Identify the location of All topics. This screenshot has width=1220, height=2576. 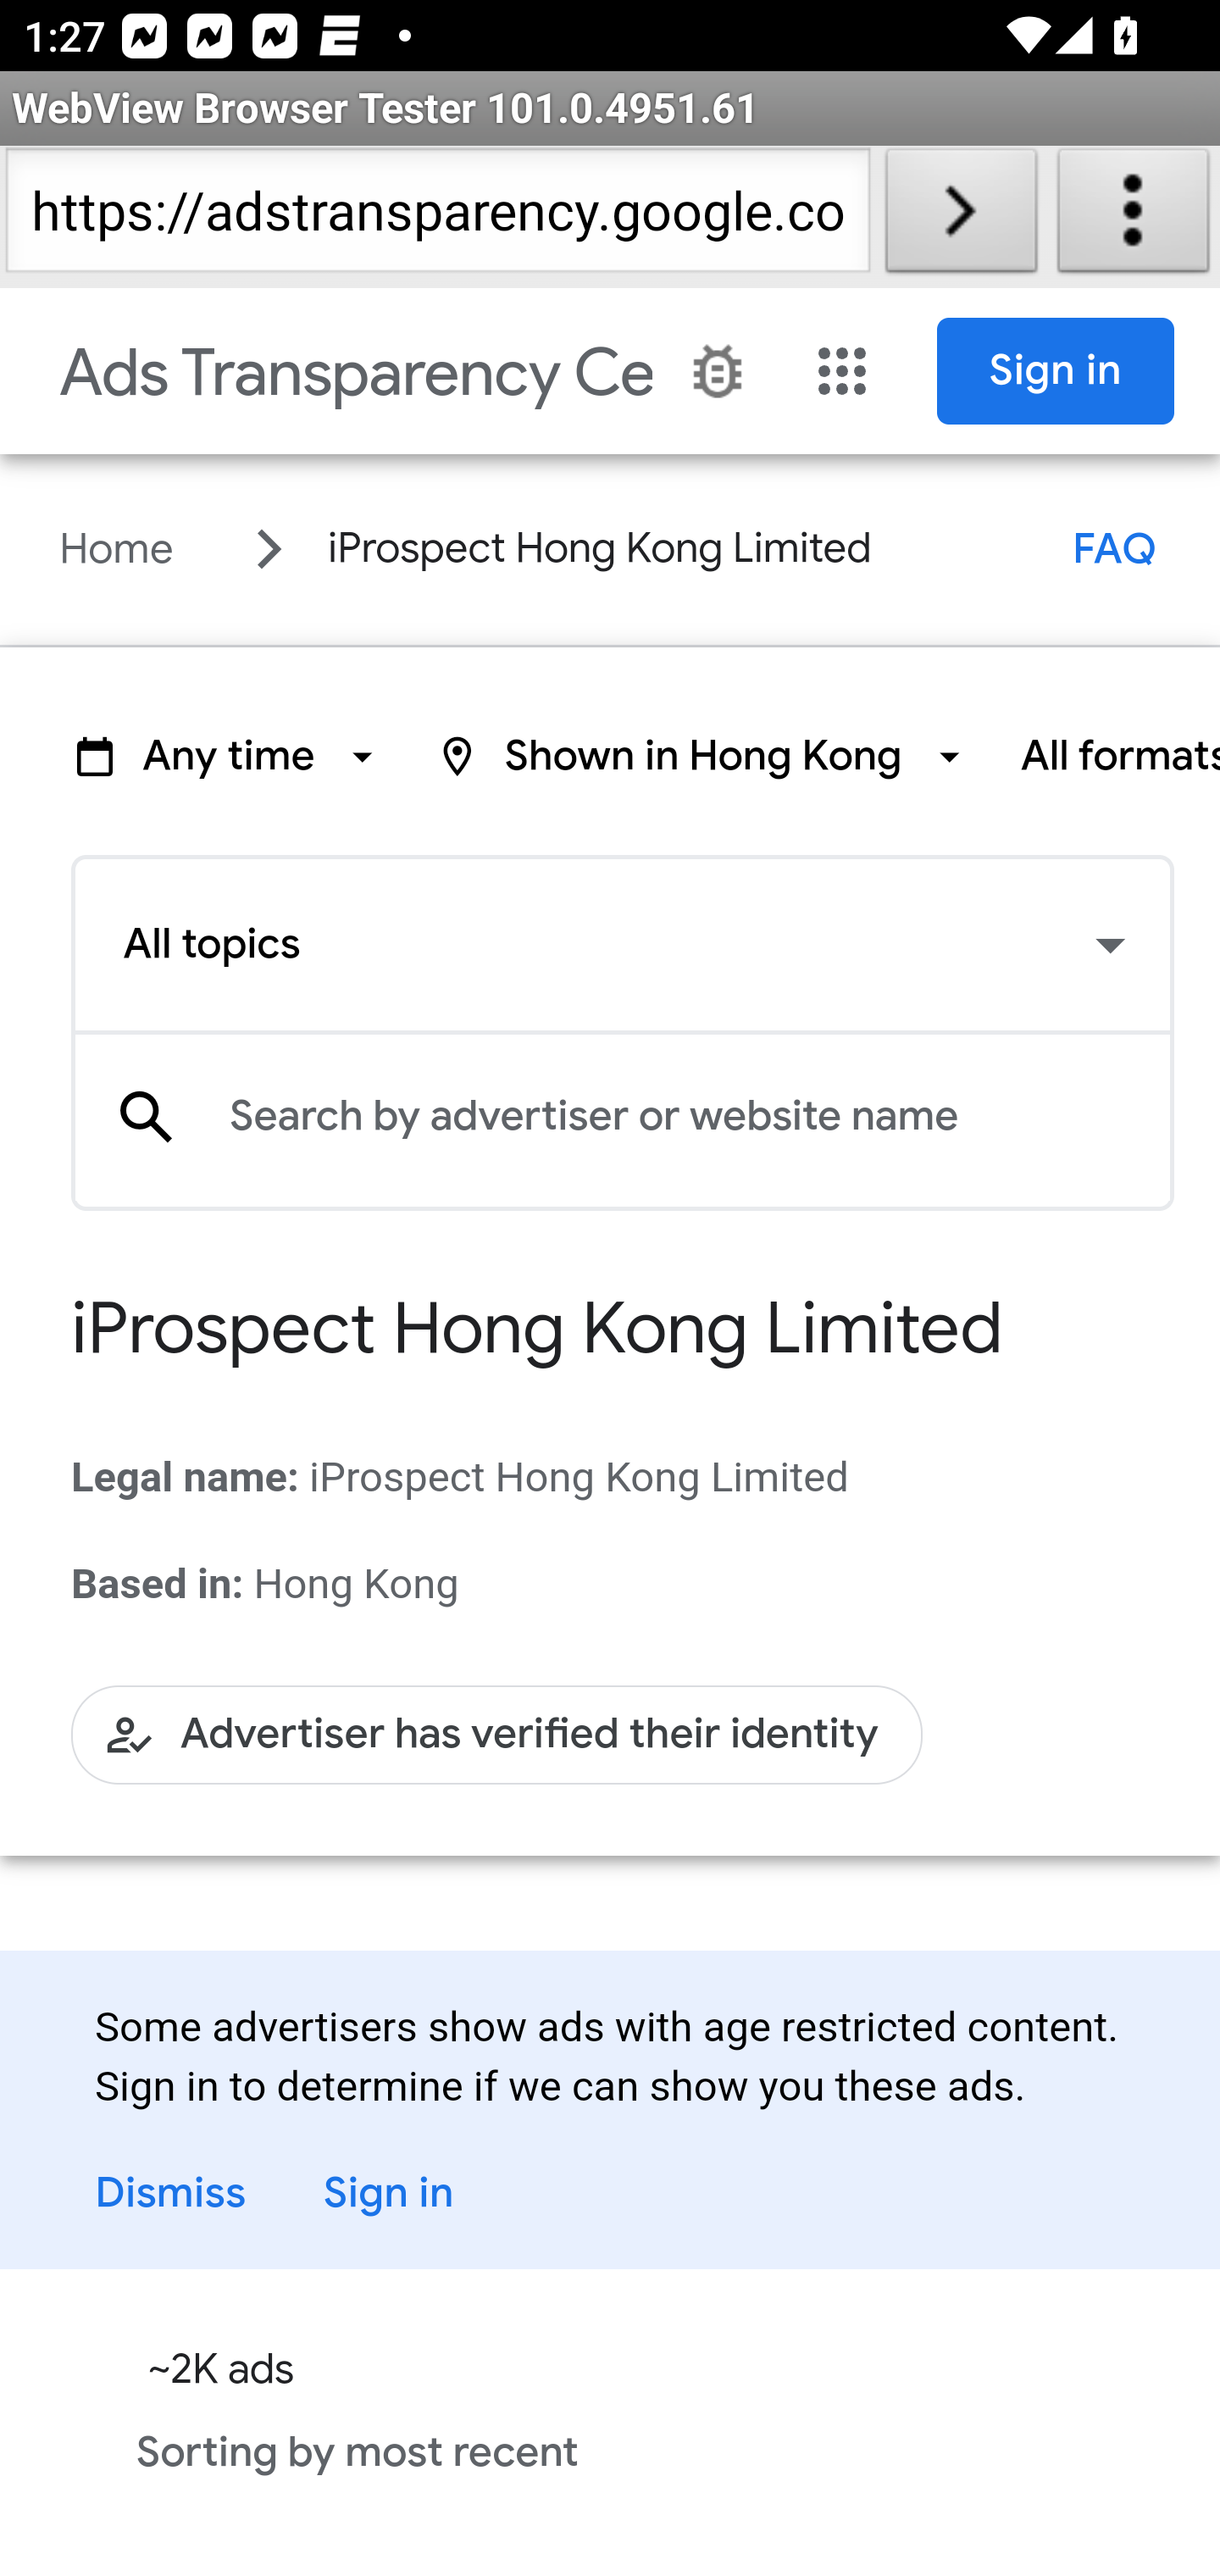
(622, 946).